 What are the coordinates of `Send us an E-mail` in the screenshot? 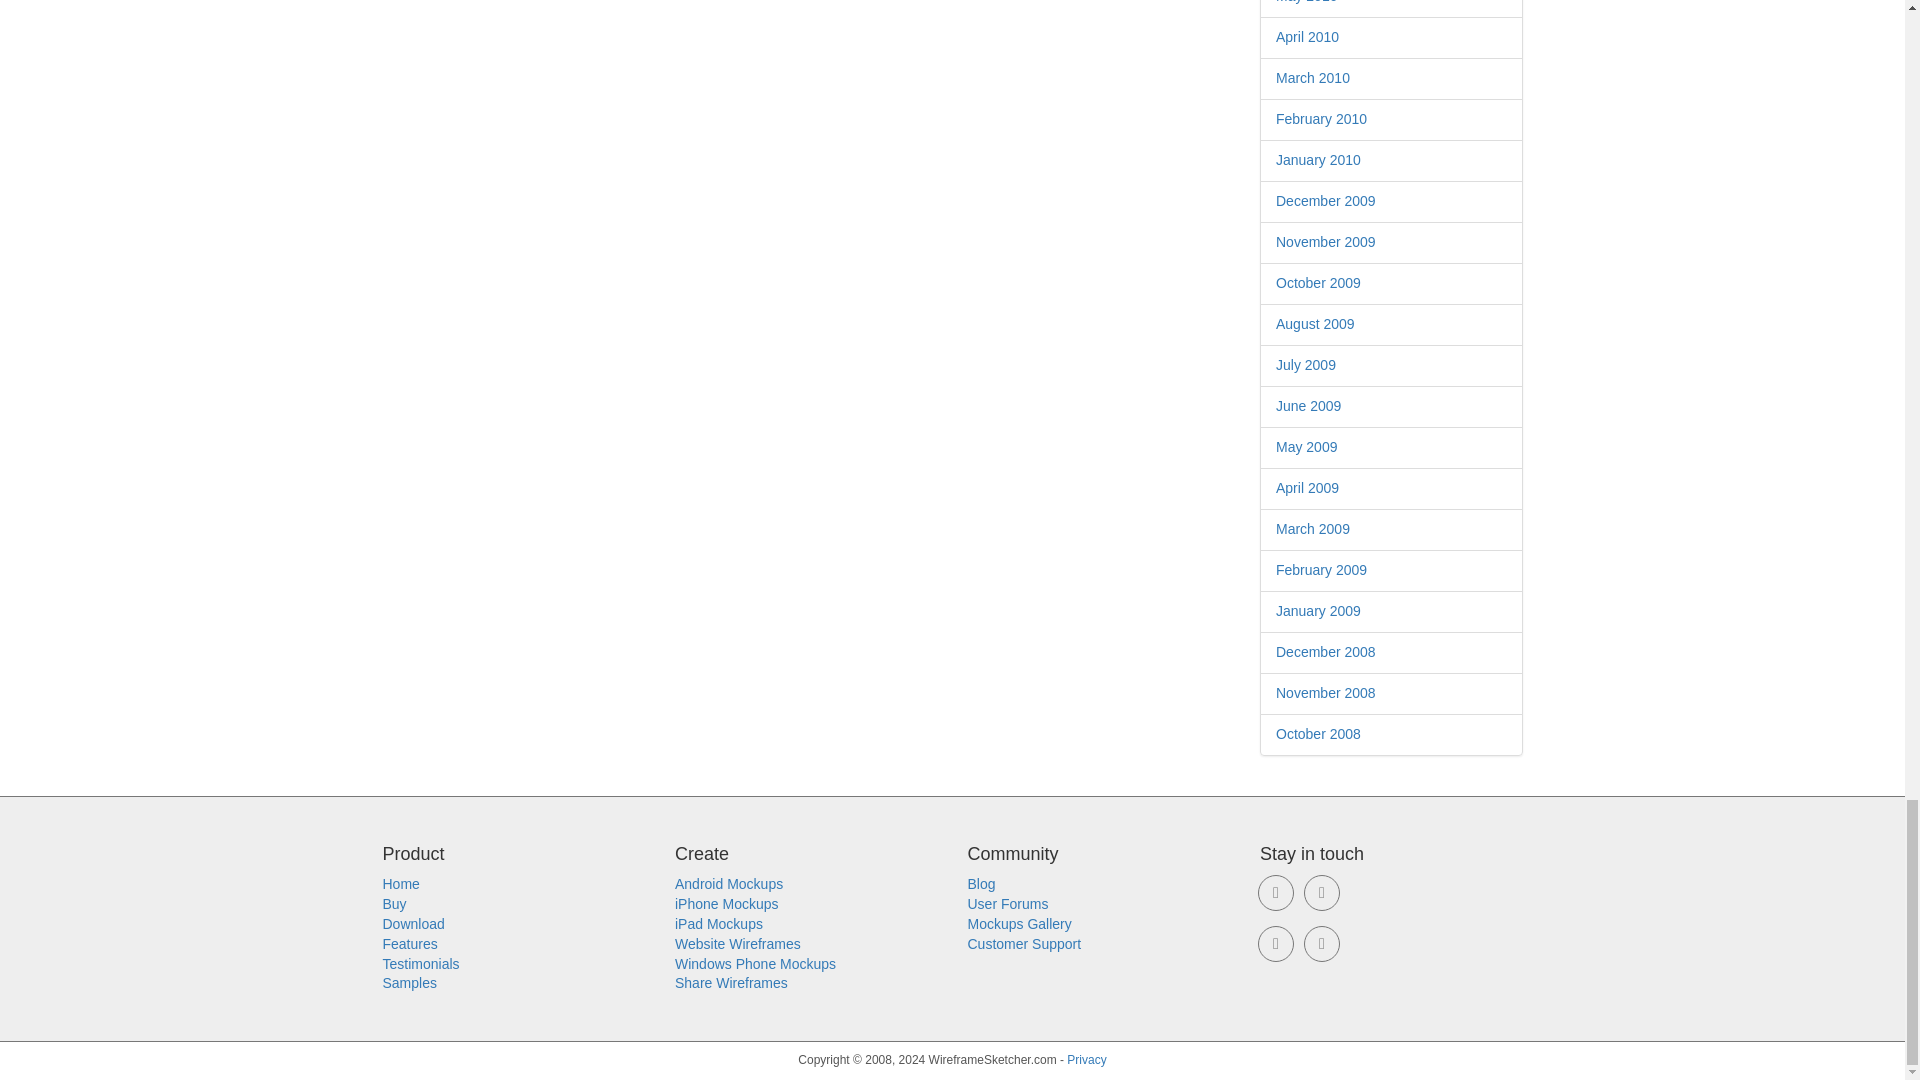 It's located at (1276, 892).